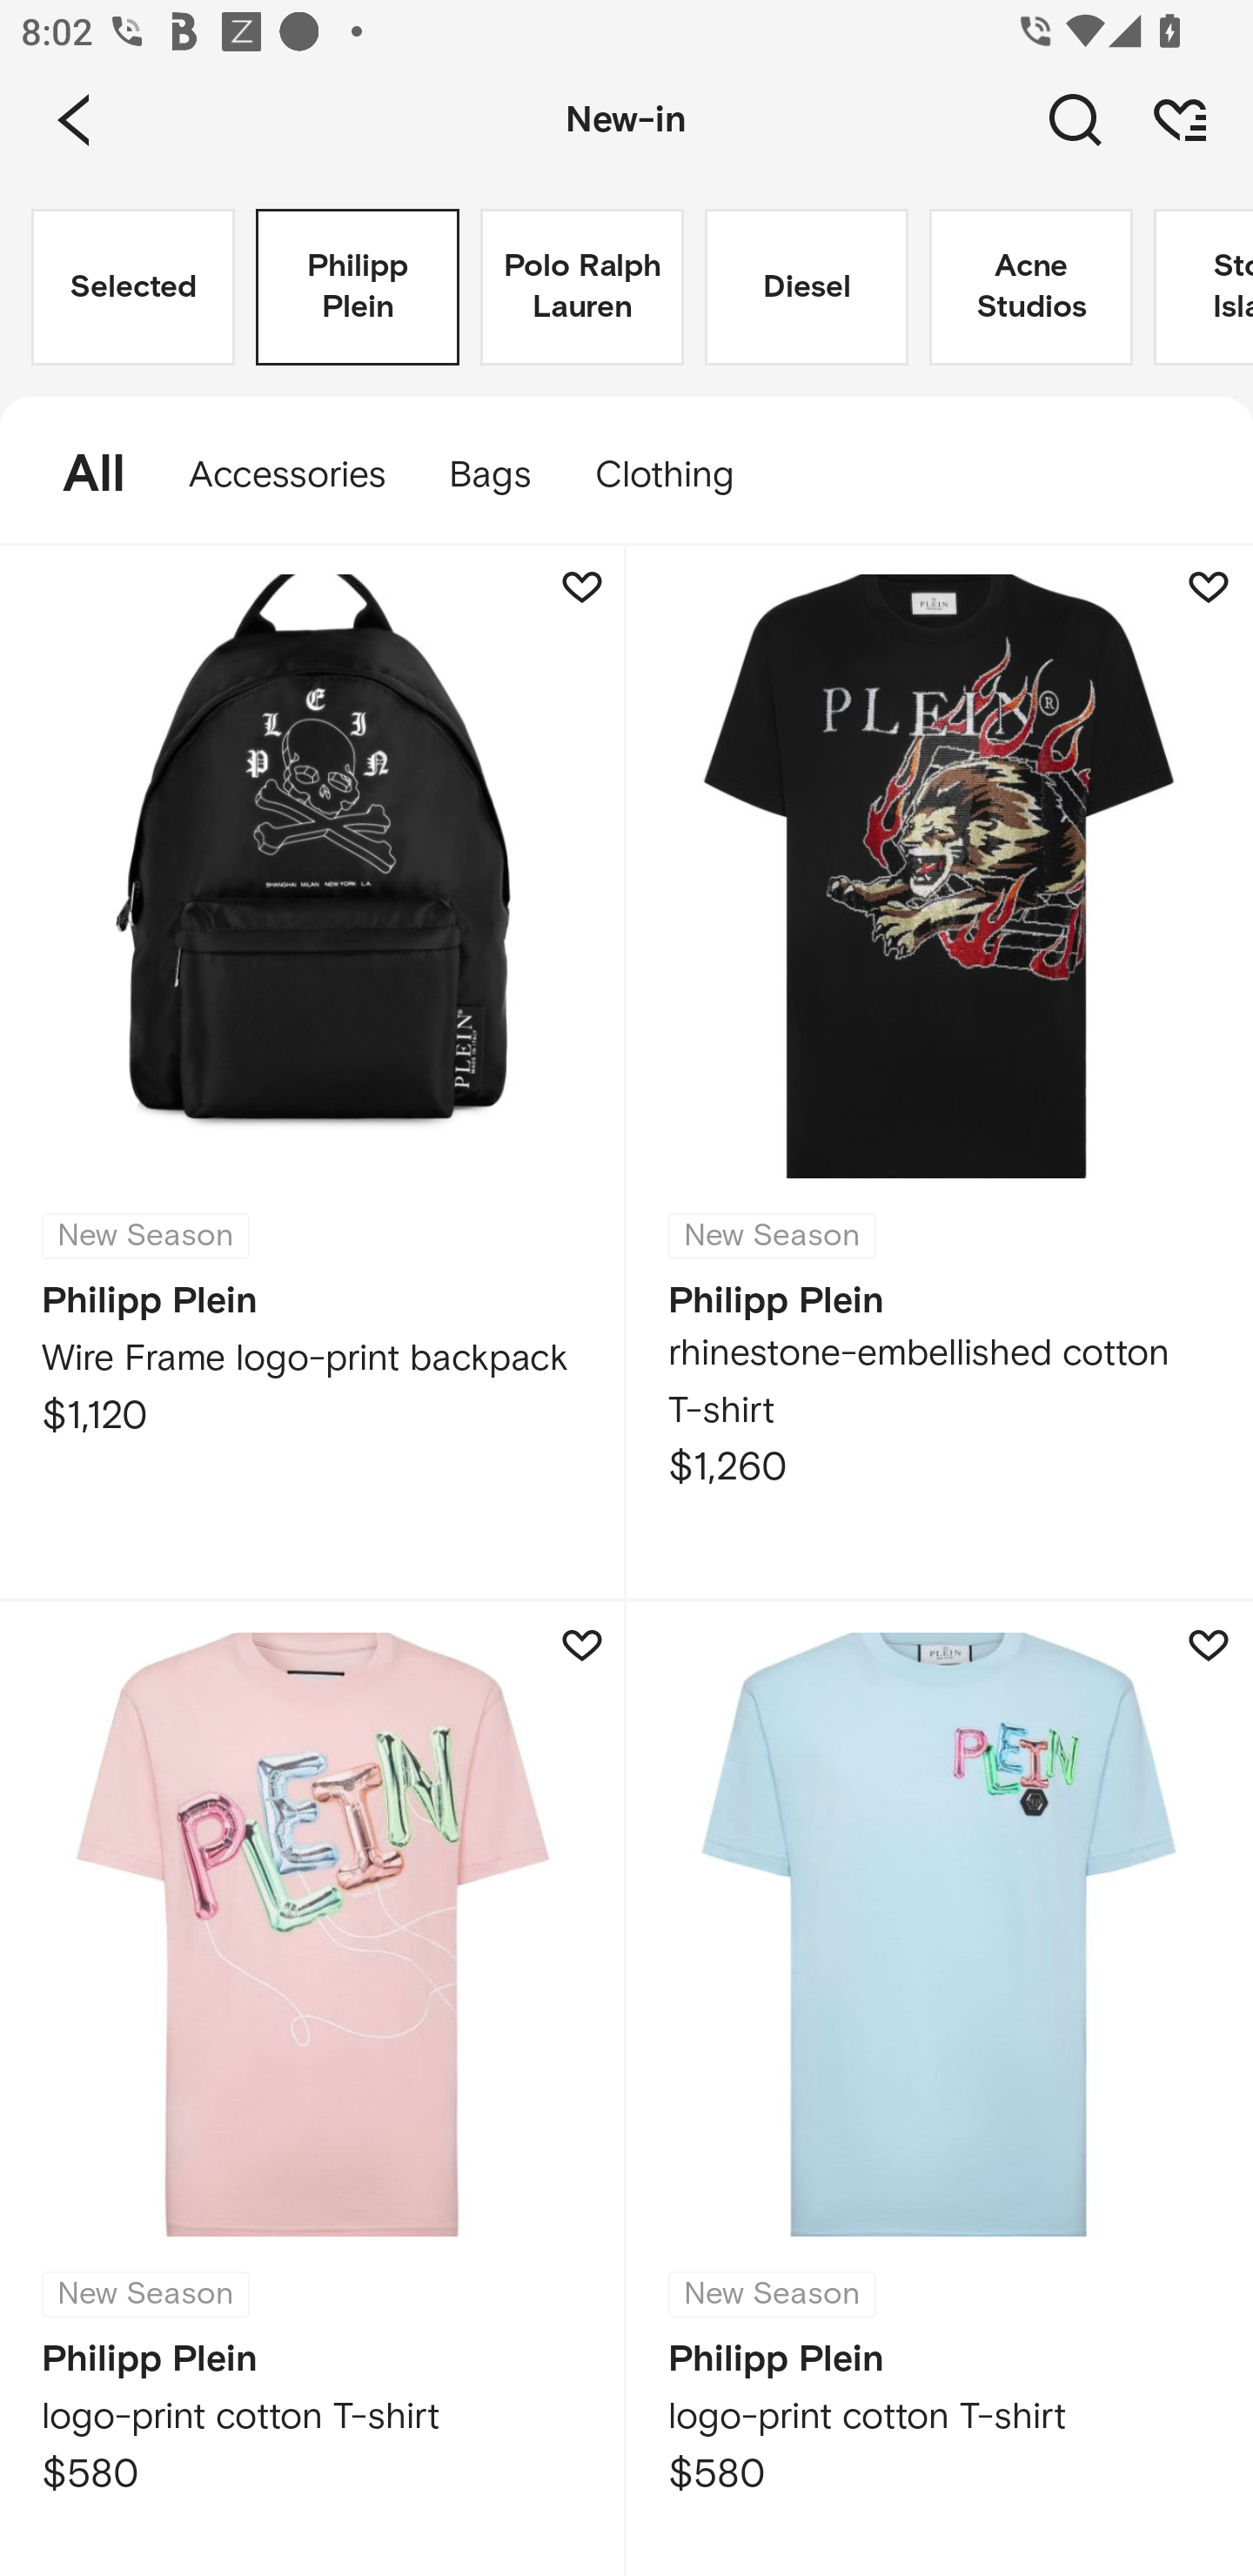 The width and height of the screenshot is (1253, 2576). Describe the element at coordinates (806, 287) in the screenshot. I see `Diesel` at that location.